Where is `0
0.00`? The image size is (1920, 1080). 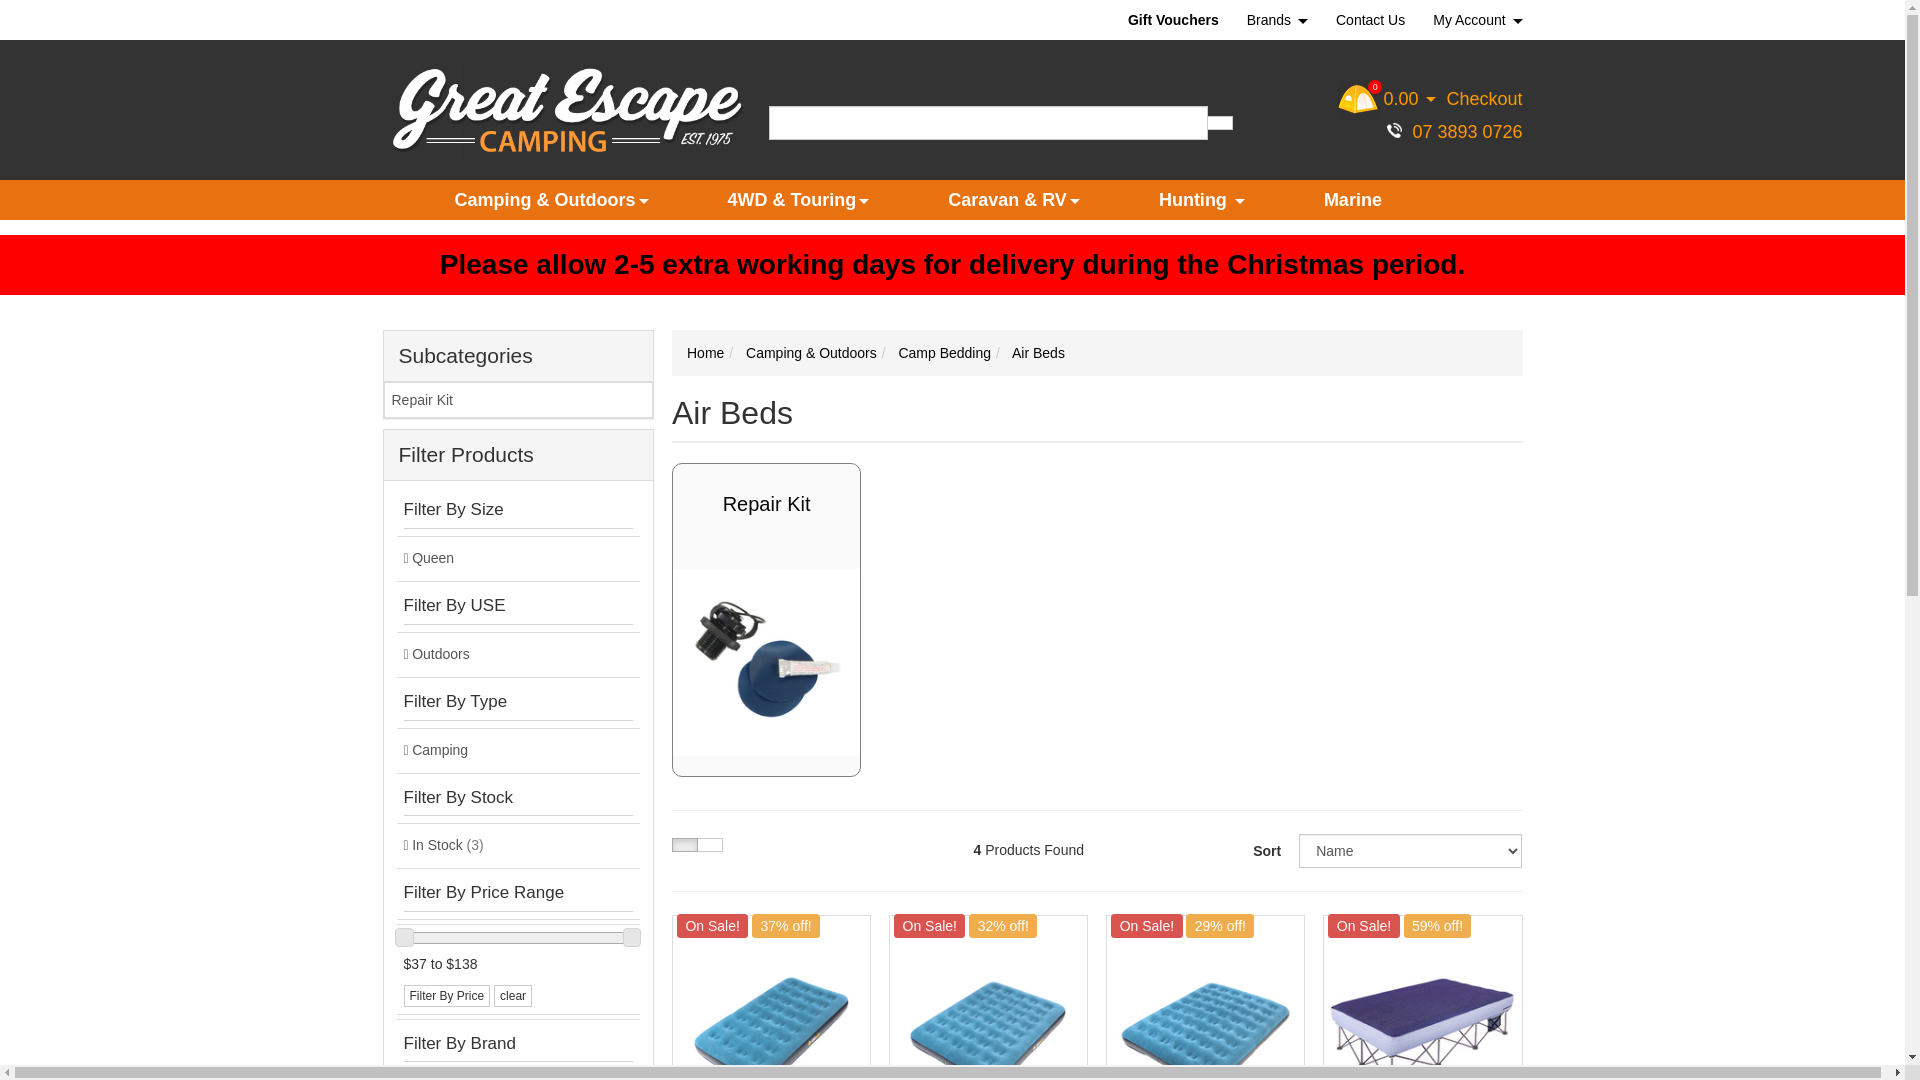
0
0.00 is located at coordinates (1390, 99).